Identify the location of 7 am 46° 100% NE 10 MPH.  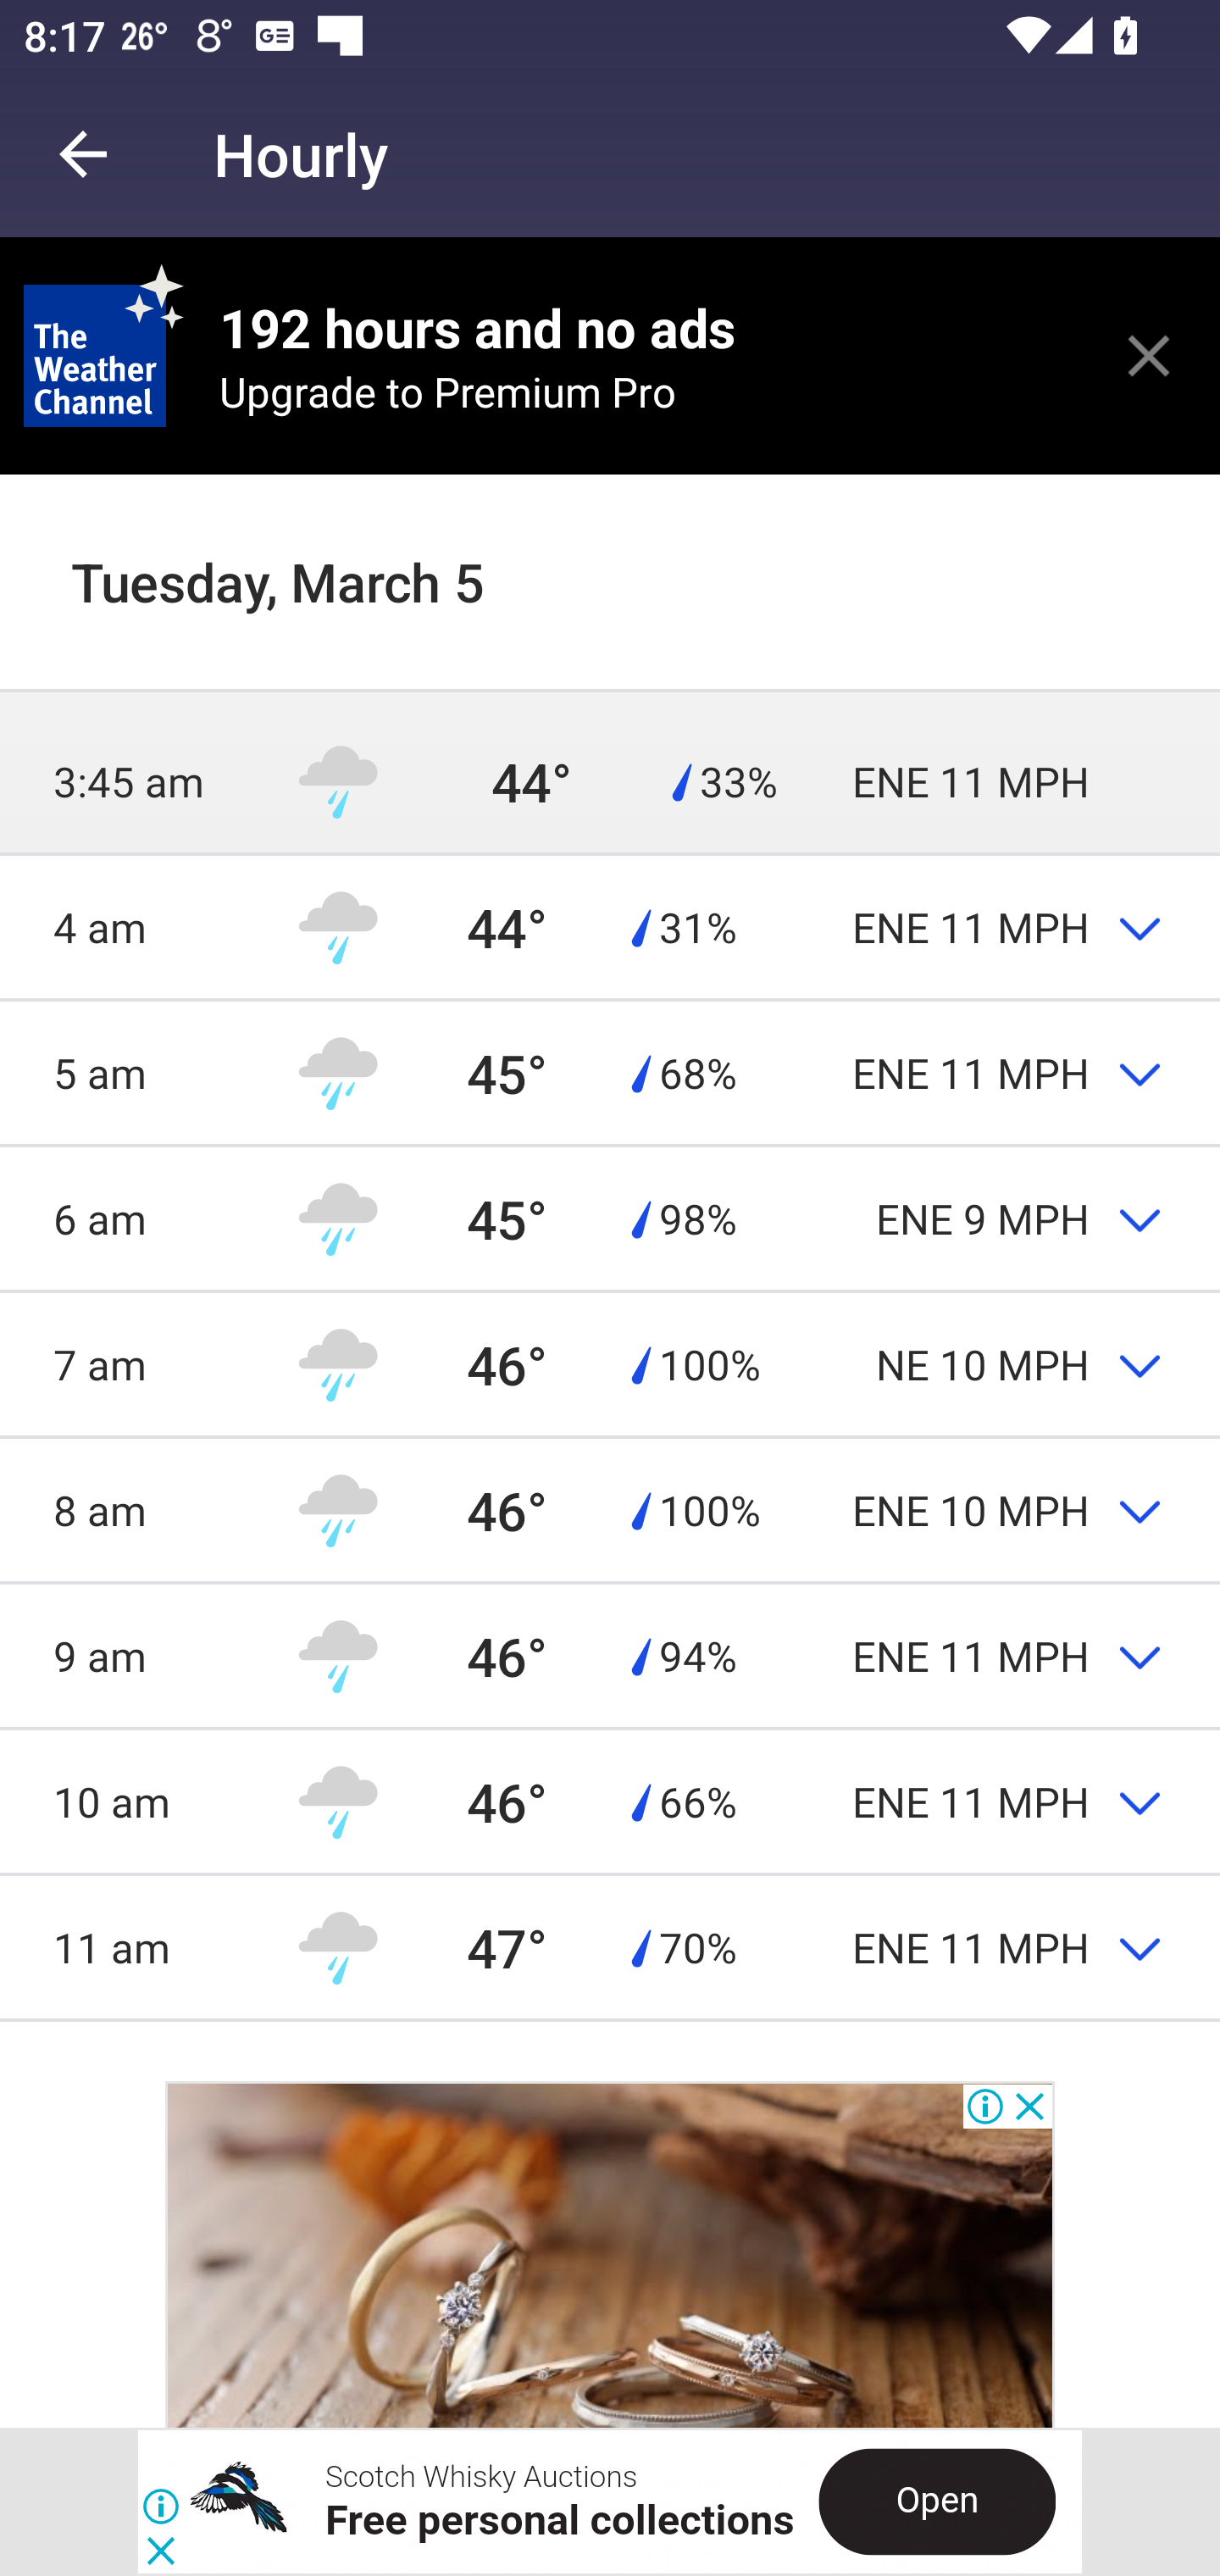
(610, 1364).